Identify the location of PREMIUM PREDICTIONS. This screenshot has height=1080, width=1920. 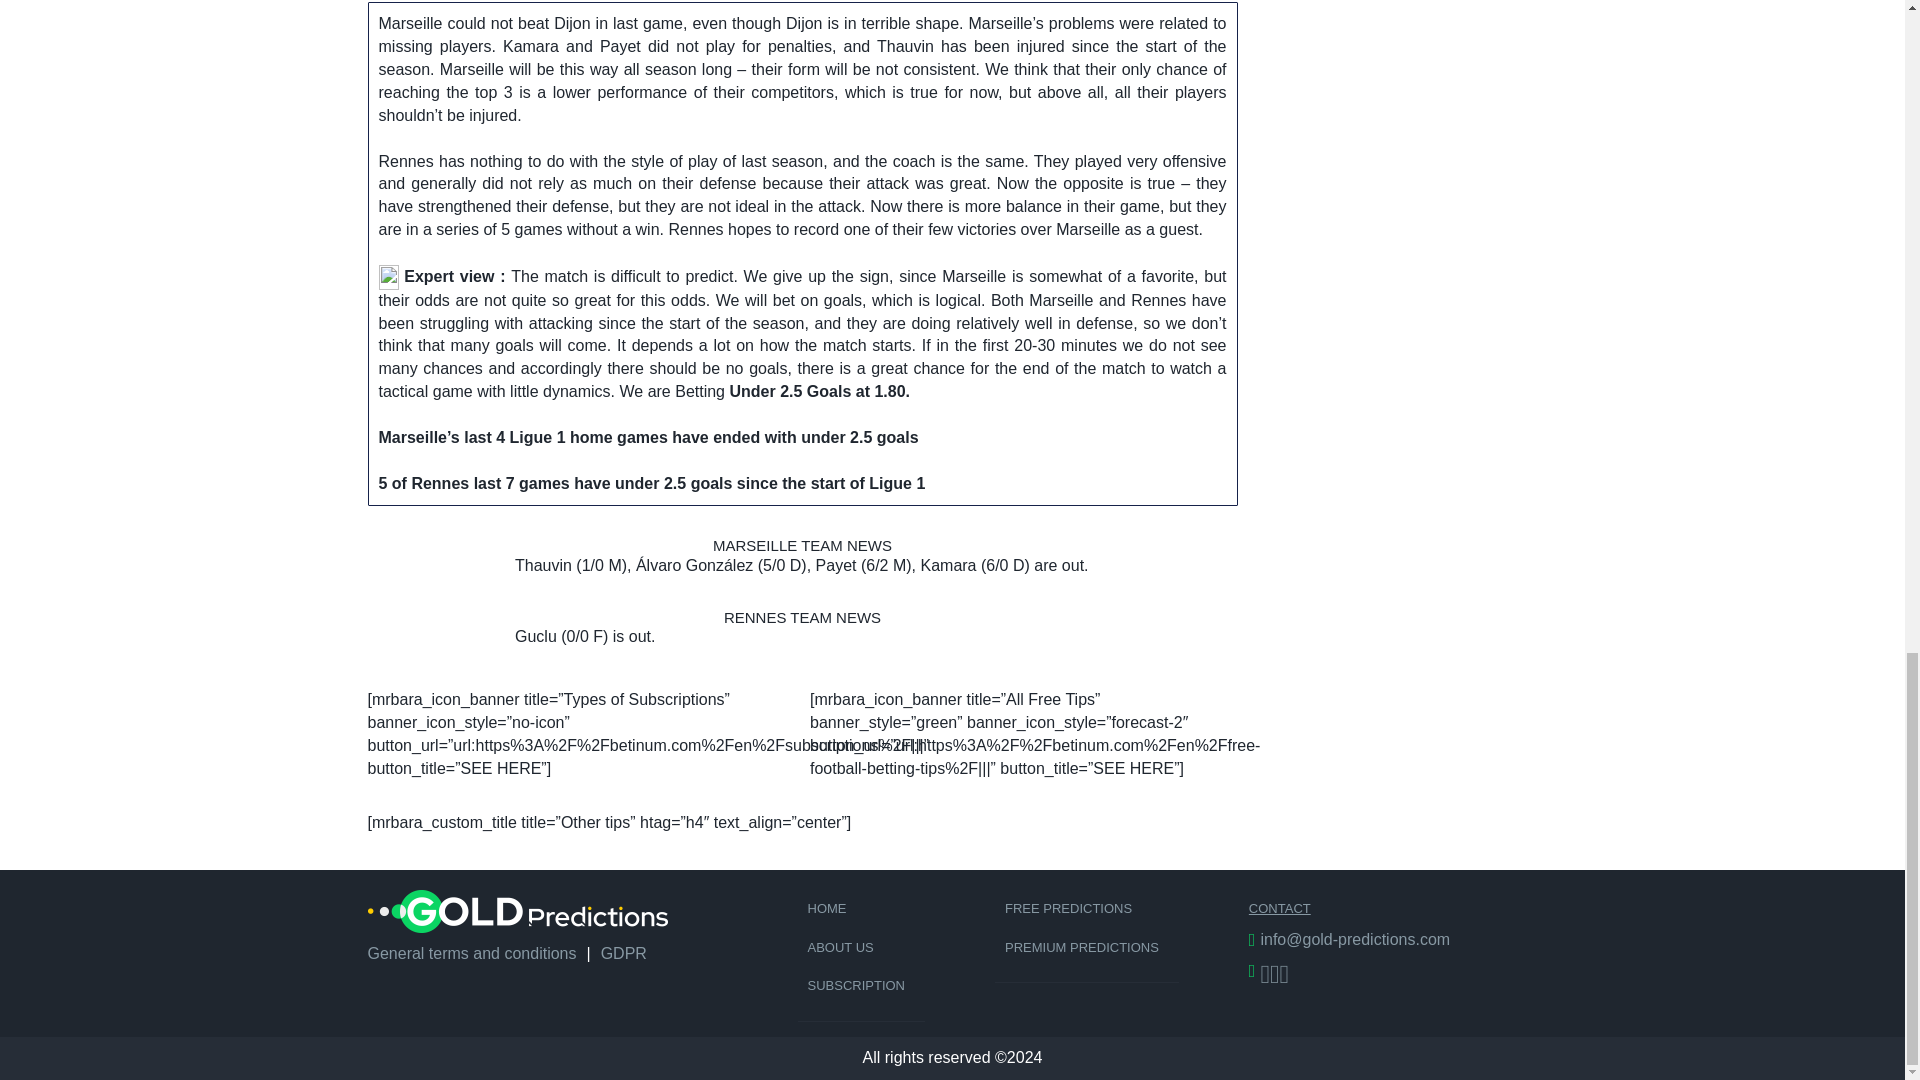
(1086, 948).